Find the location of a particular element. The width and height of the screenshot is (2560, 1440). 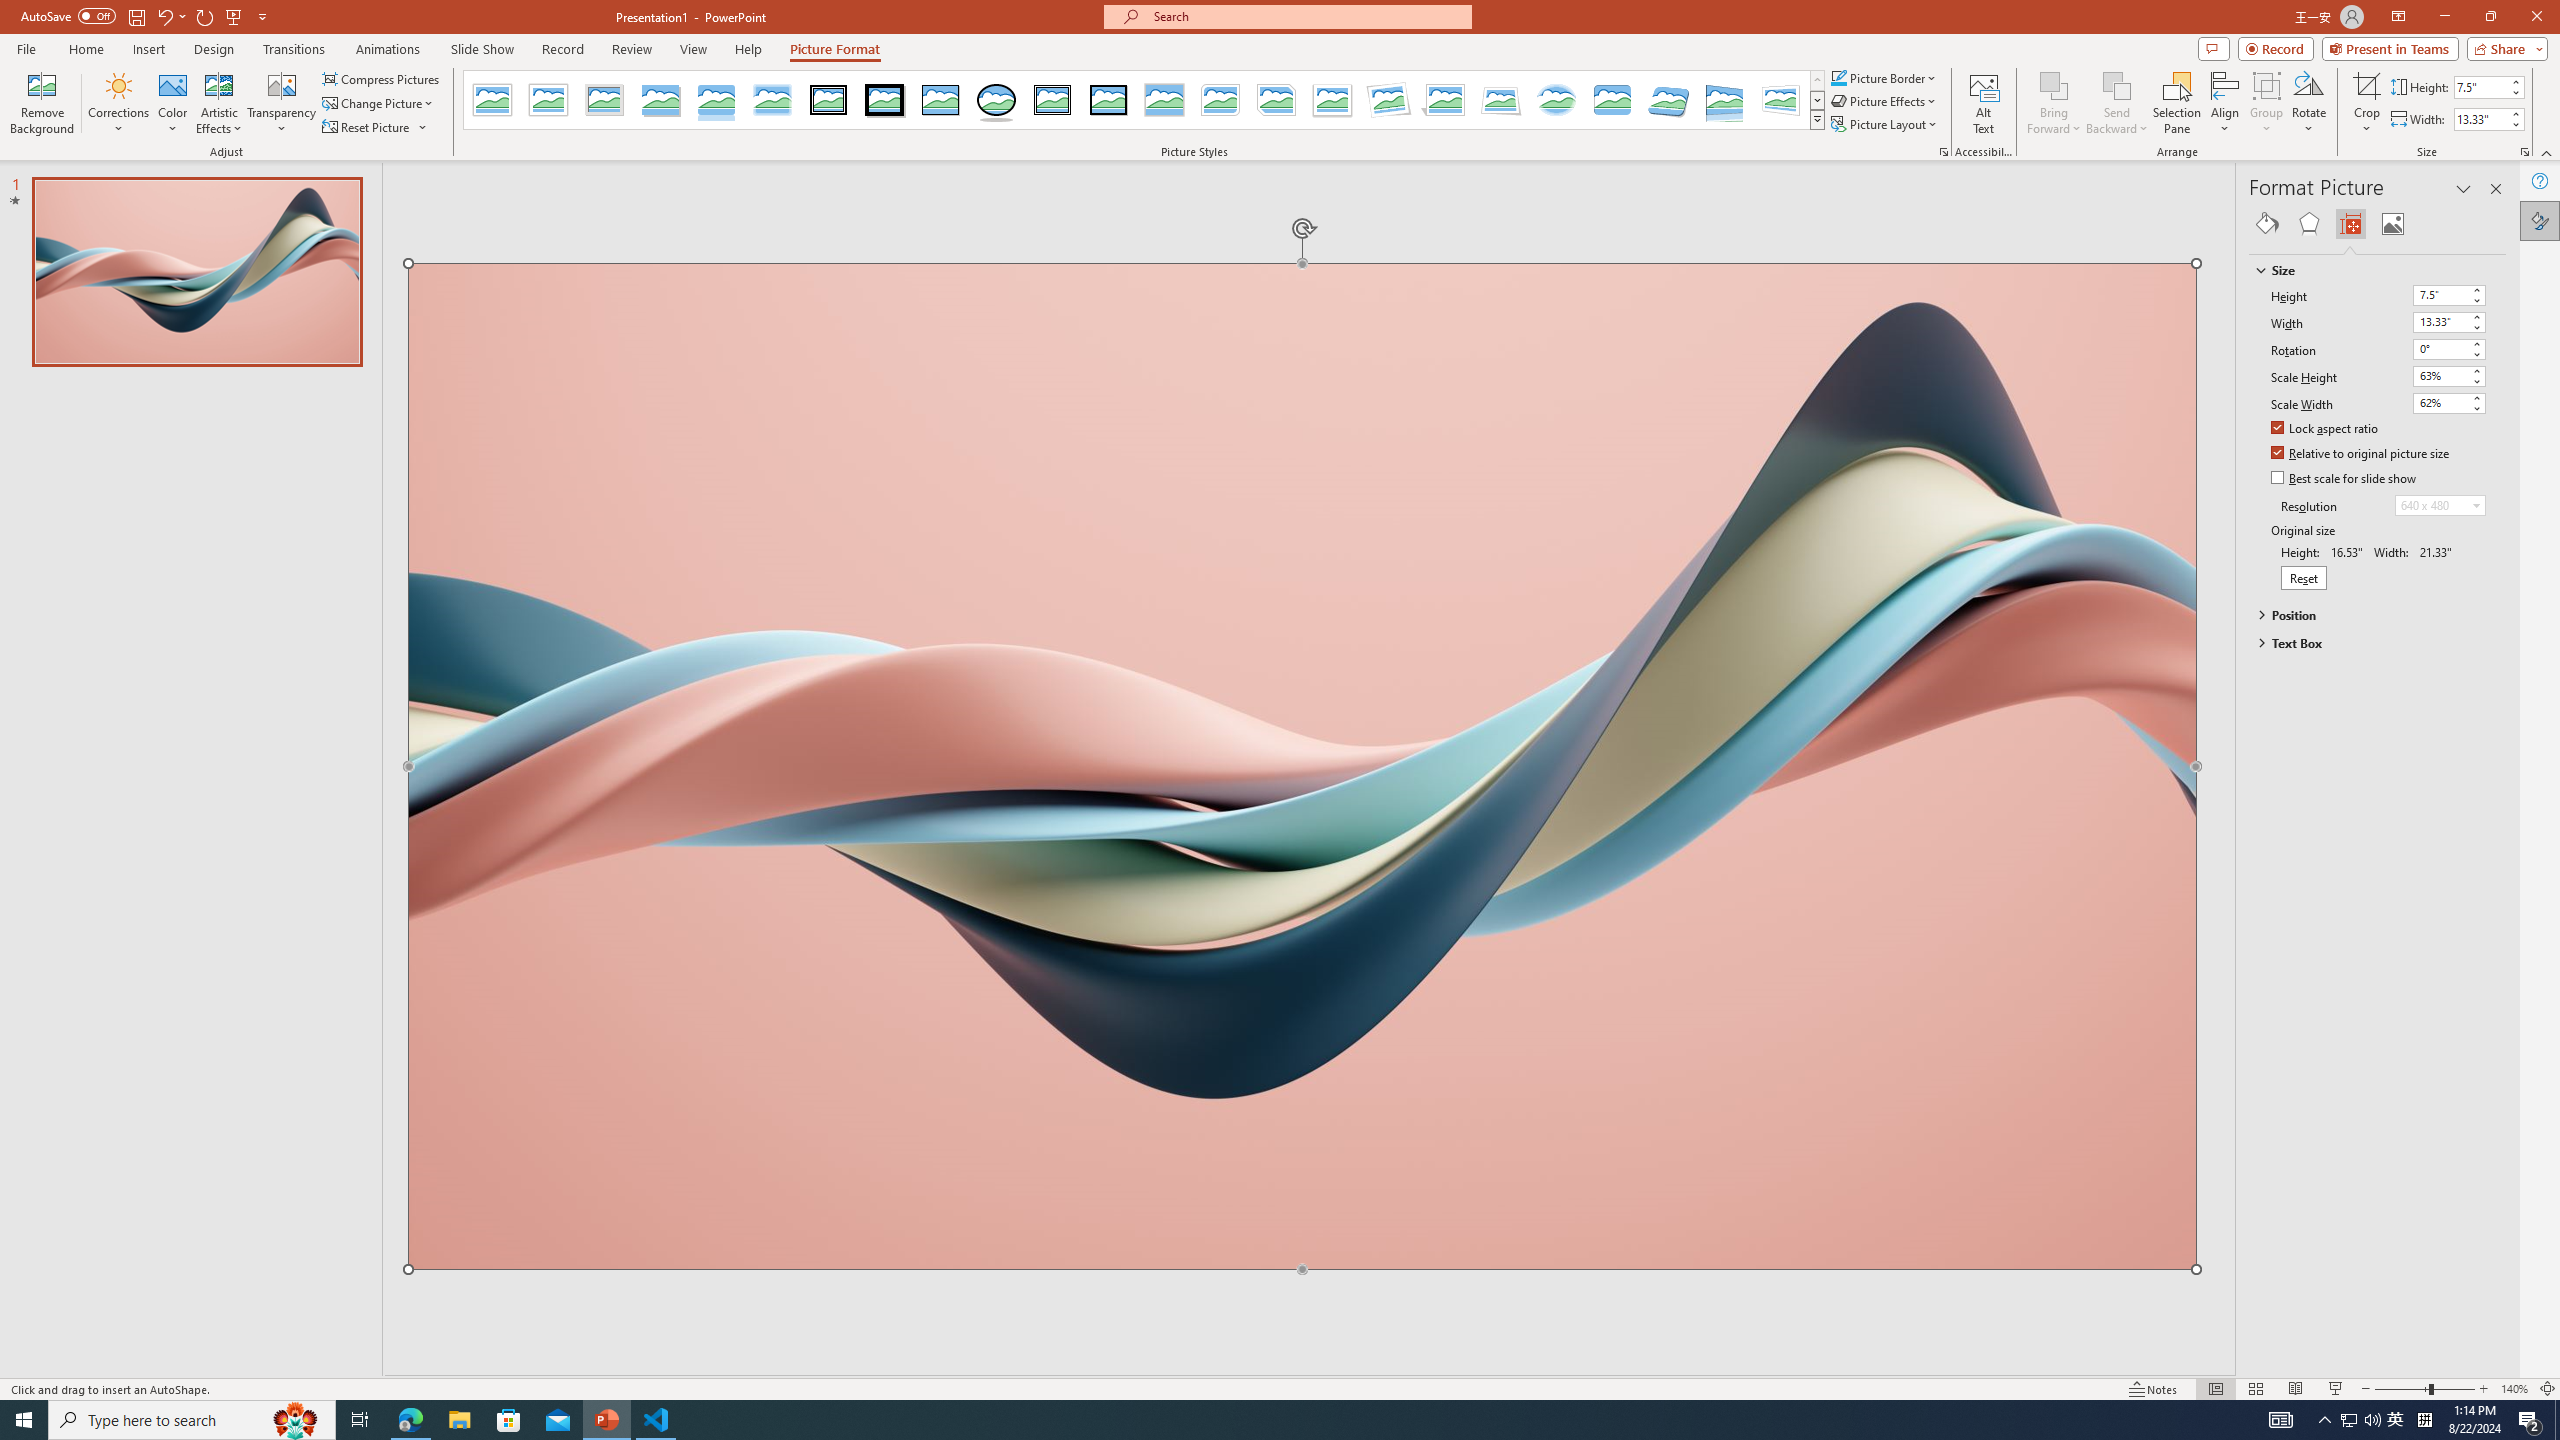

Height is located at coordinates (2440, 294).